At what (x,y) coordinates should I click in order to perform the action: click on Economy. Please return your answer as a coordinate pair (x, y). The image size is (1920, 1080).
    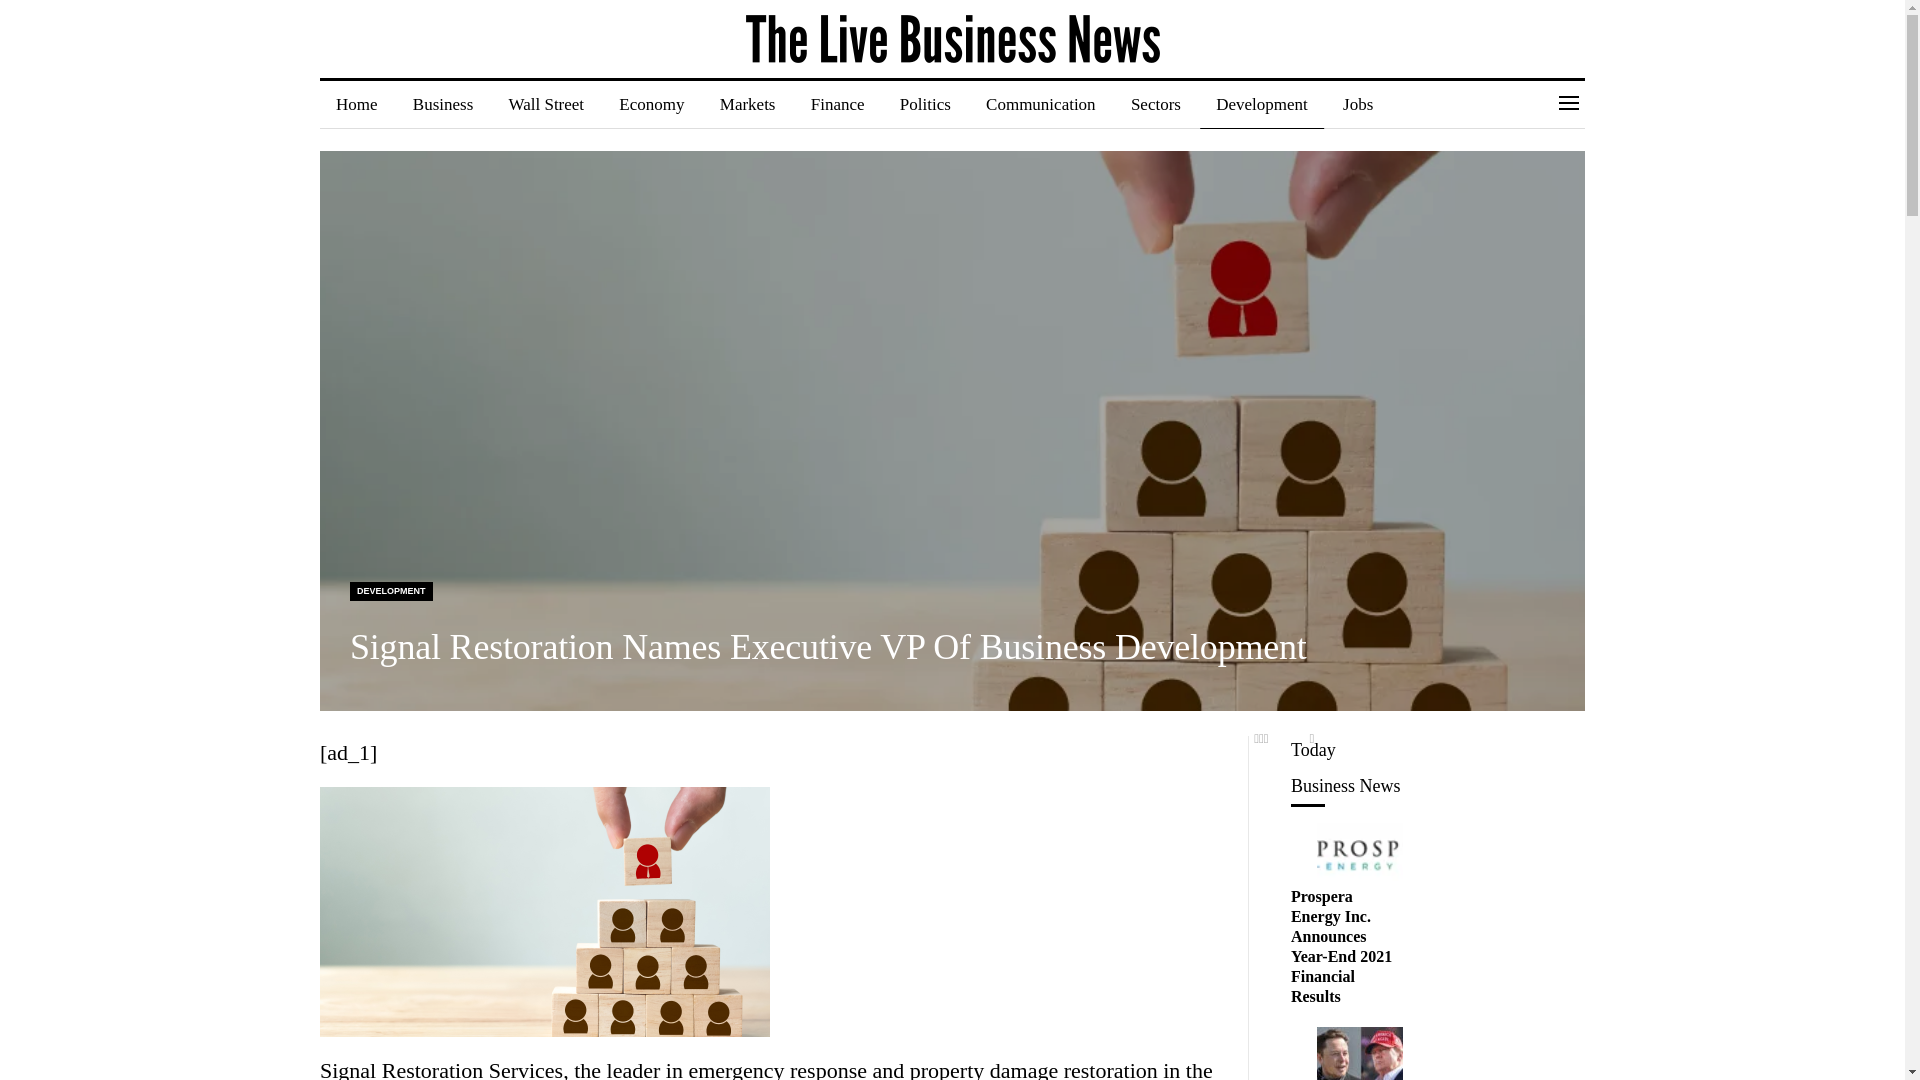
    Looking at the image, I should click on (651, 104).